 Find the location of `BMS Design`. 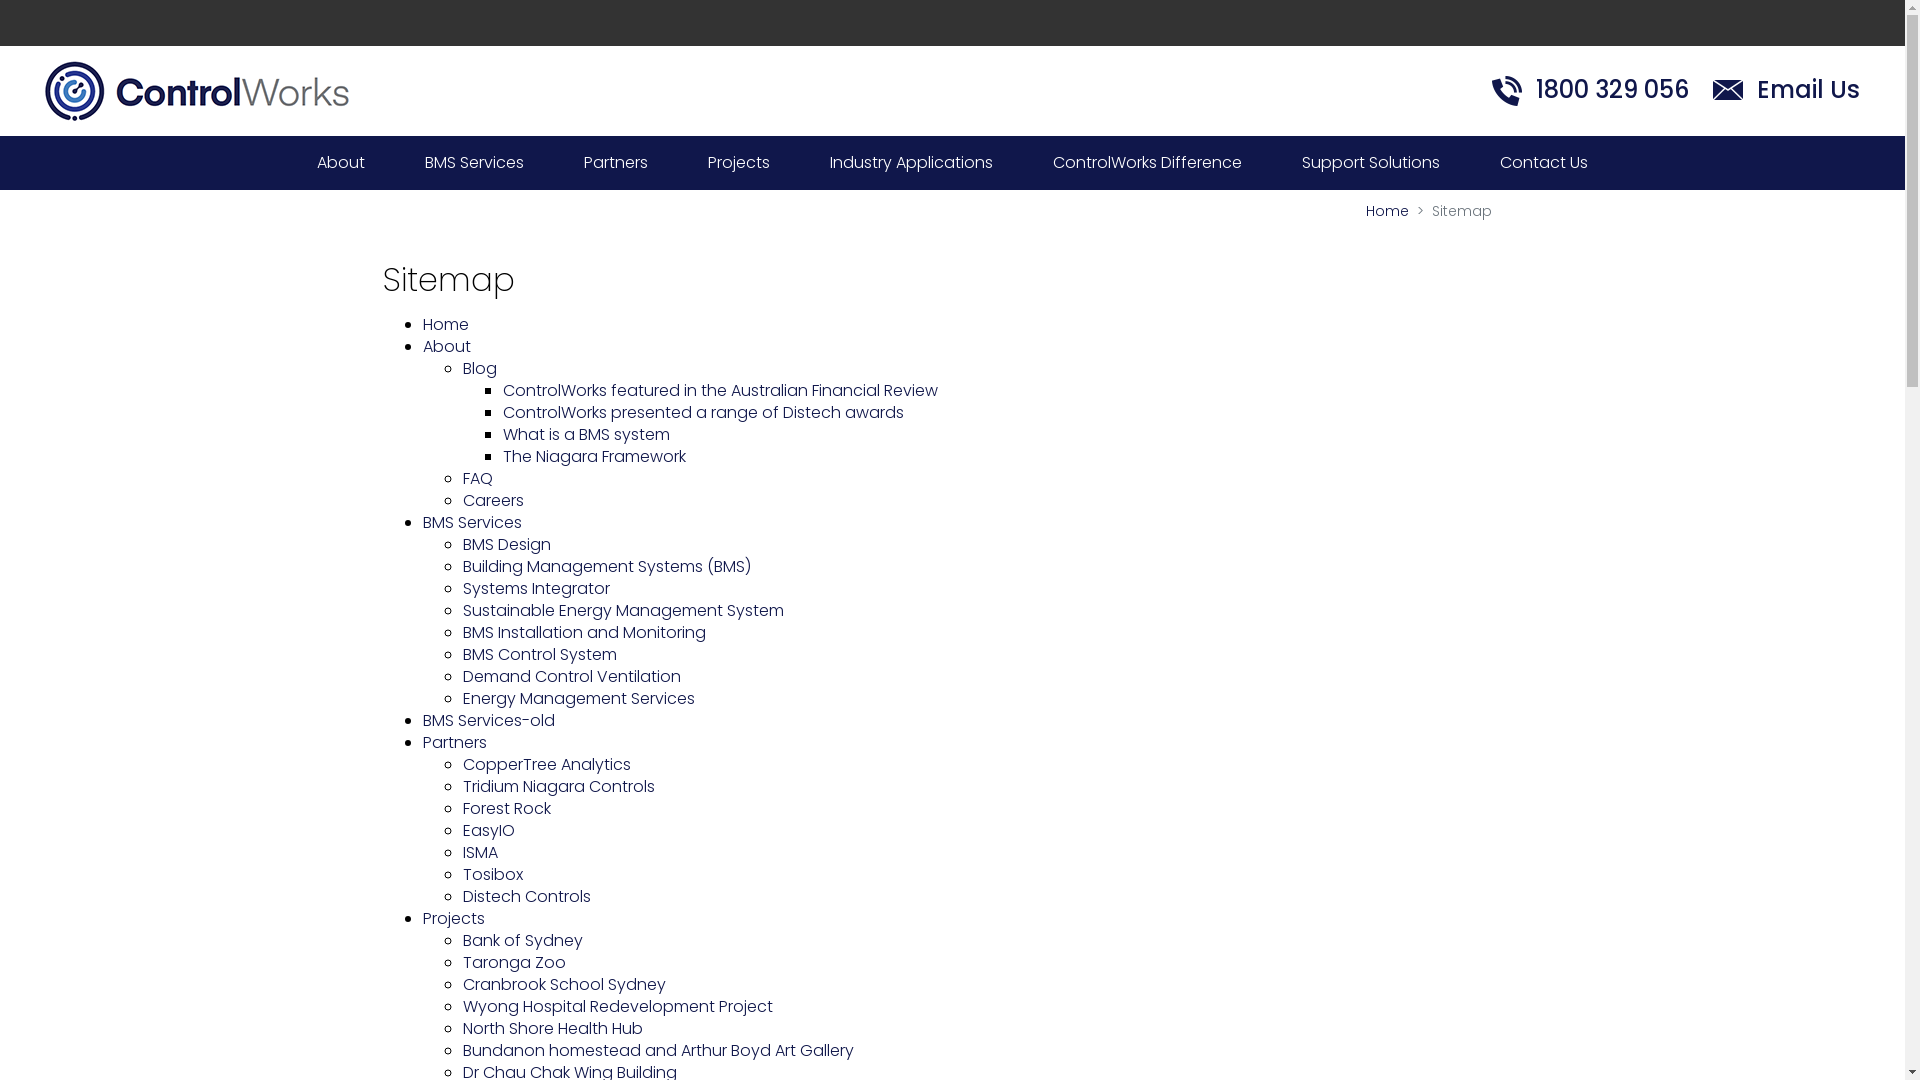

BMS Design is located at coordinates (506, 544).